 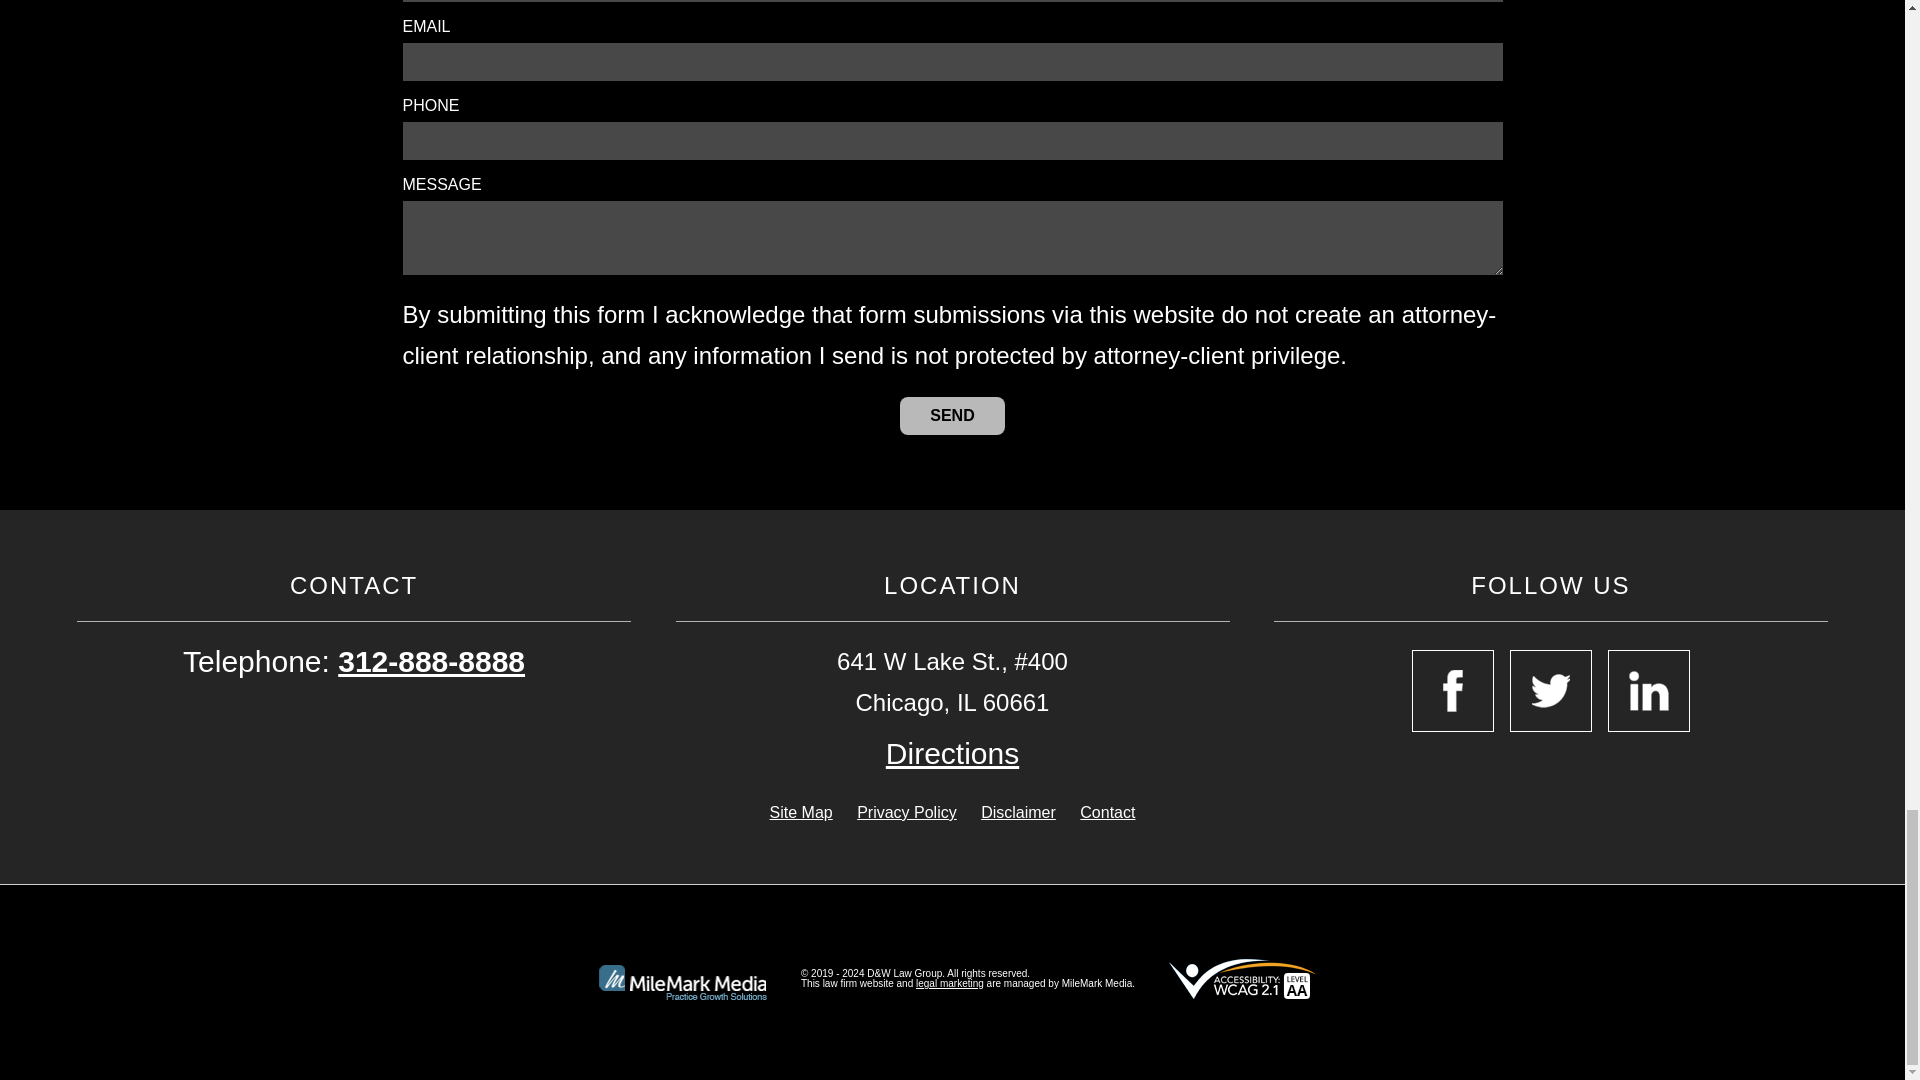 What do you see at coordinates (1648, 691) in the screenshot?
I see `Open Linkedin in a New Window` at bounding box center [1648, 691].